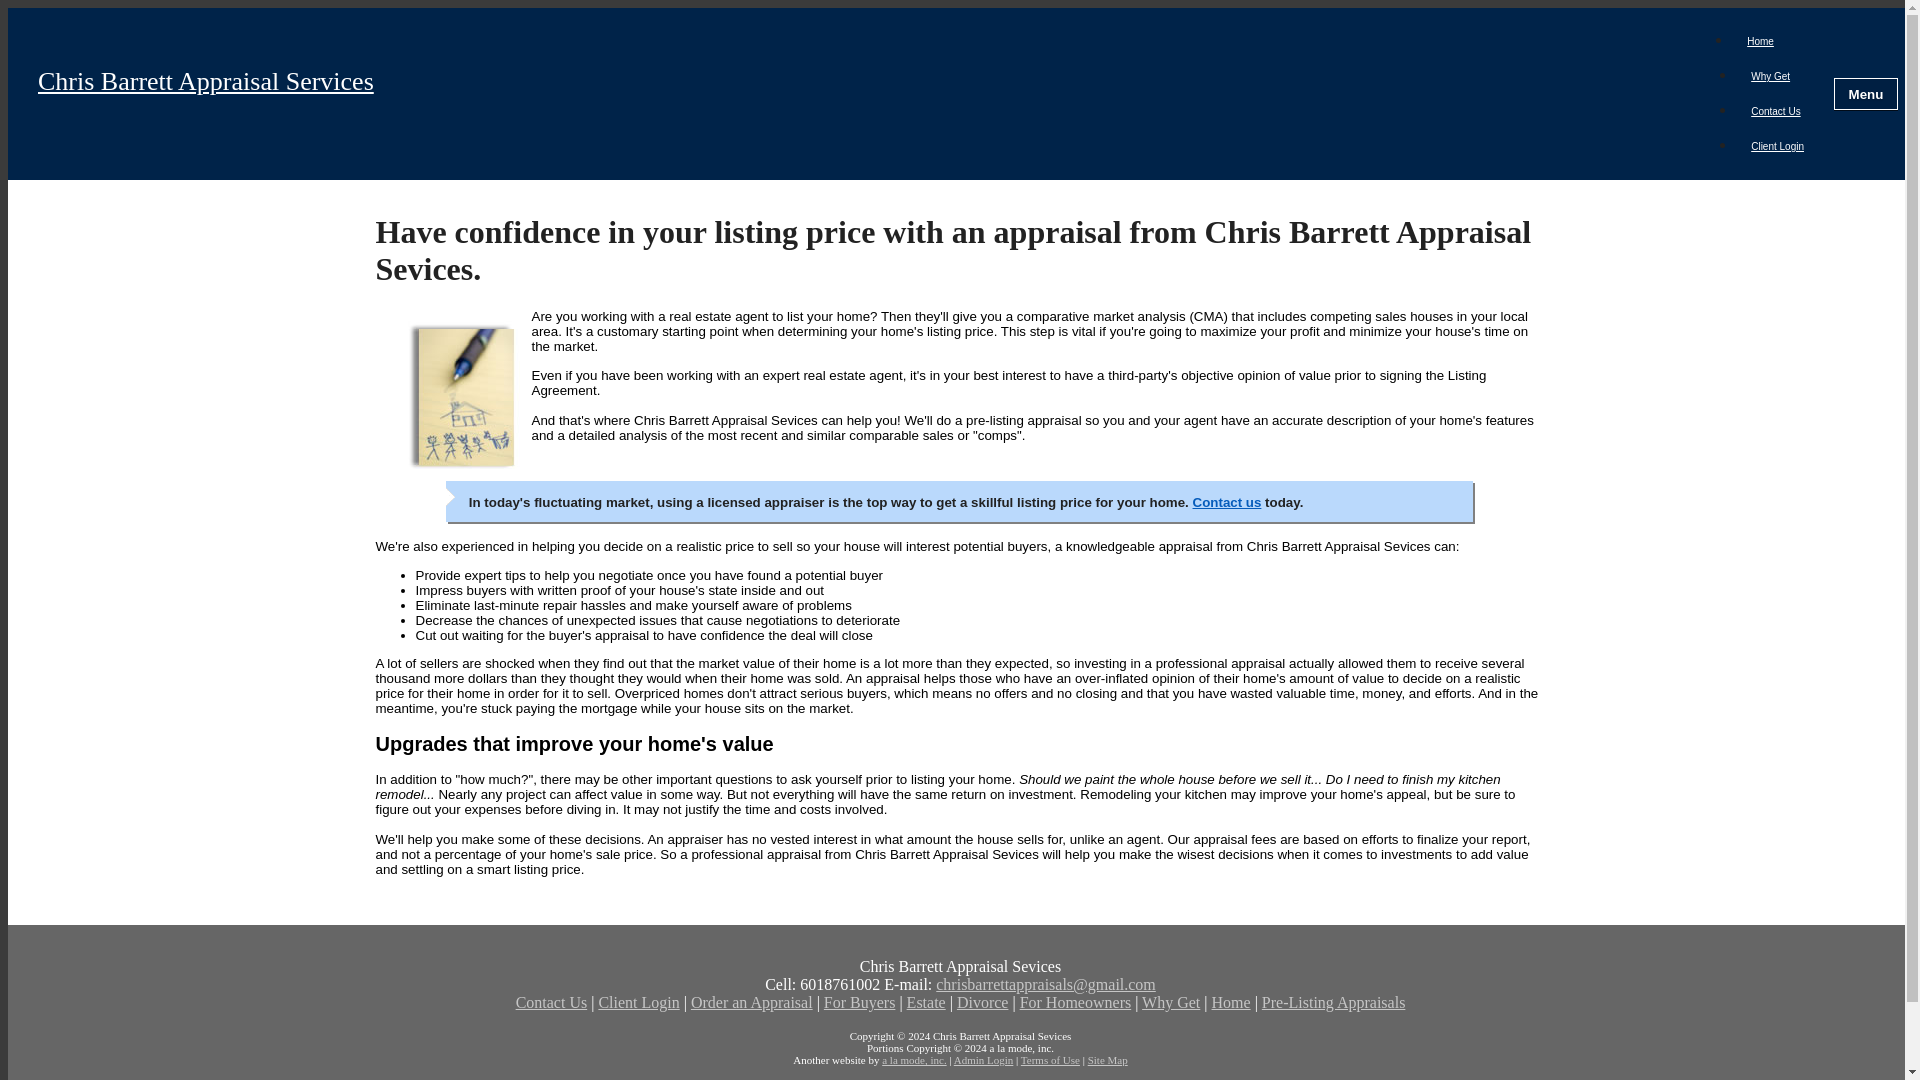 The height and width of the screenshot is (1080, 1920). Describe the element at coordinates (1760, 41) in the screenshot. I see `Home` at that location.